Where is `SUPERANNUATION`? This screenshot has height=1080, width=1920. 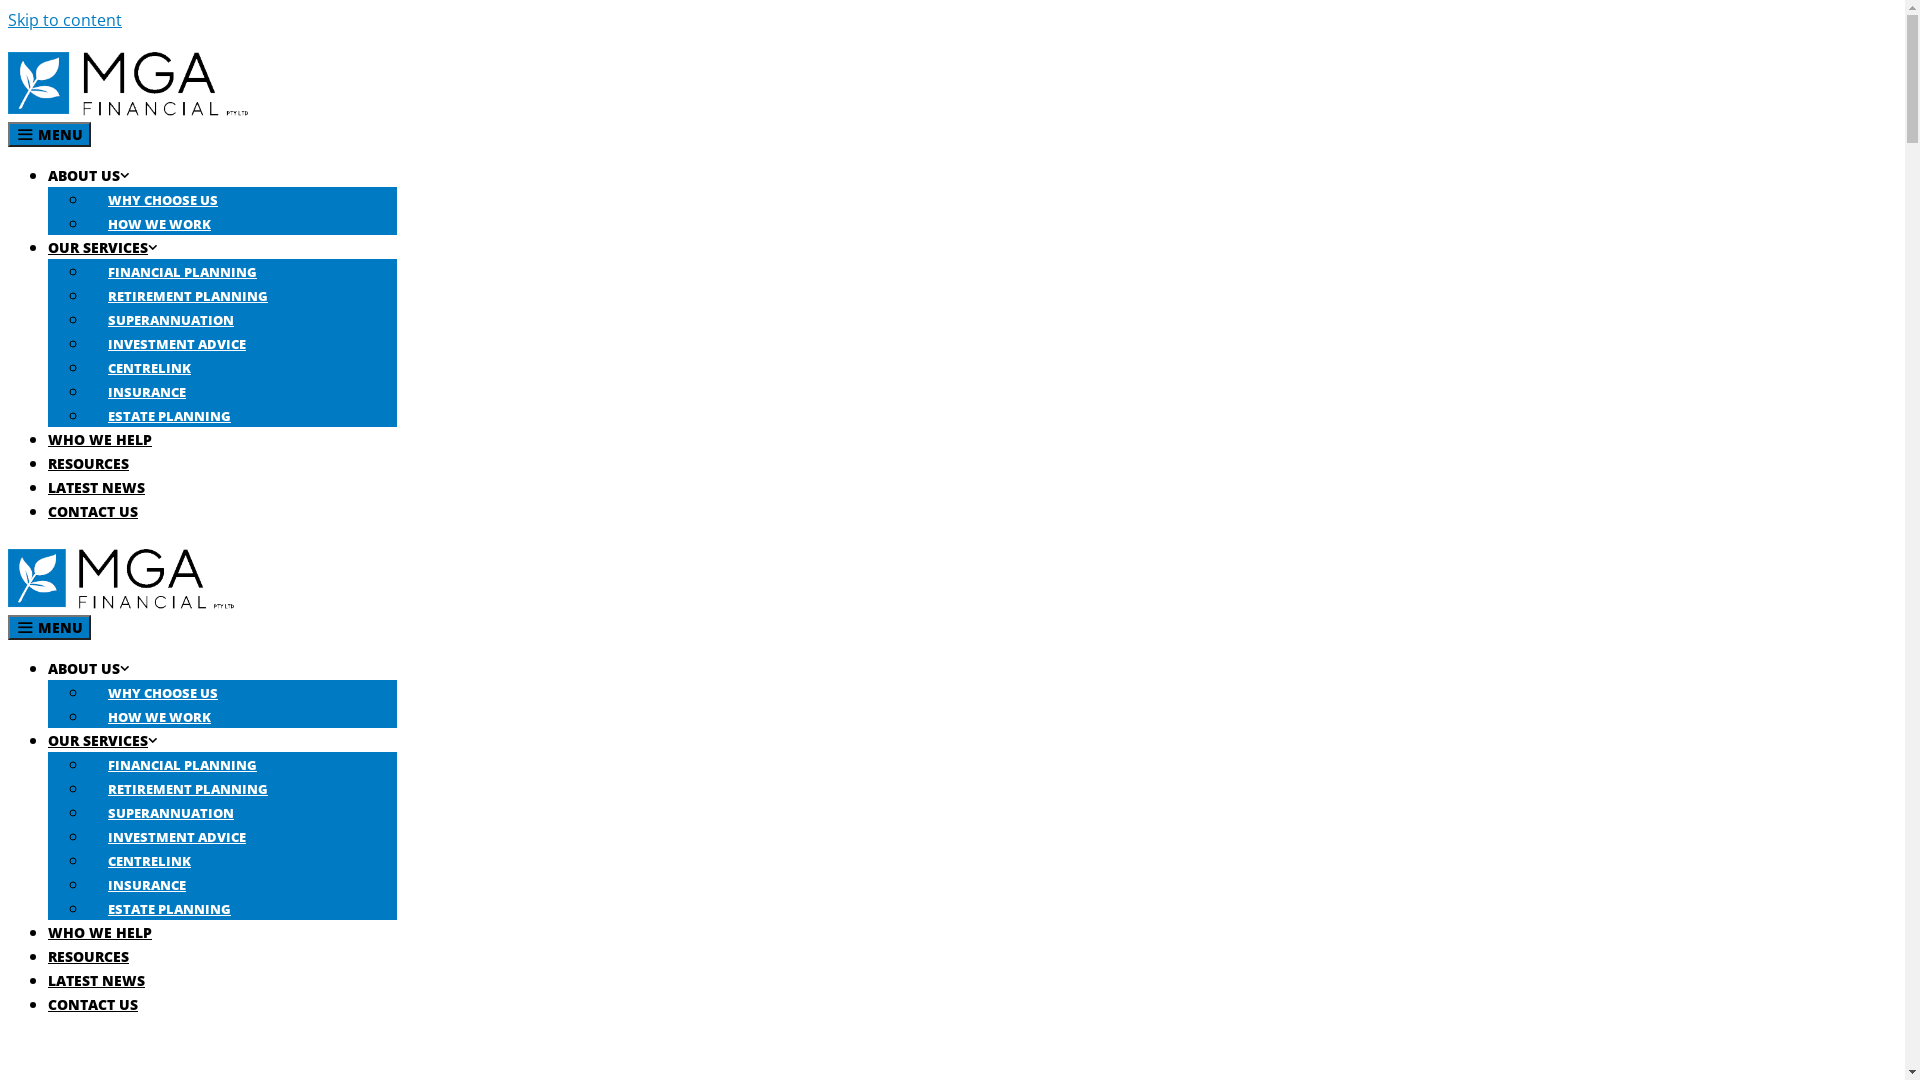
SUPERANNUATION is located at coordinates (171, 320).